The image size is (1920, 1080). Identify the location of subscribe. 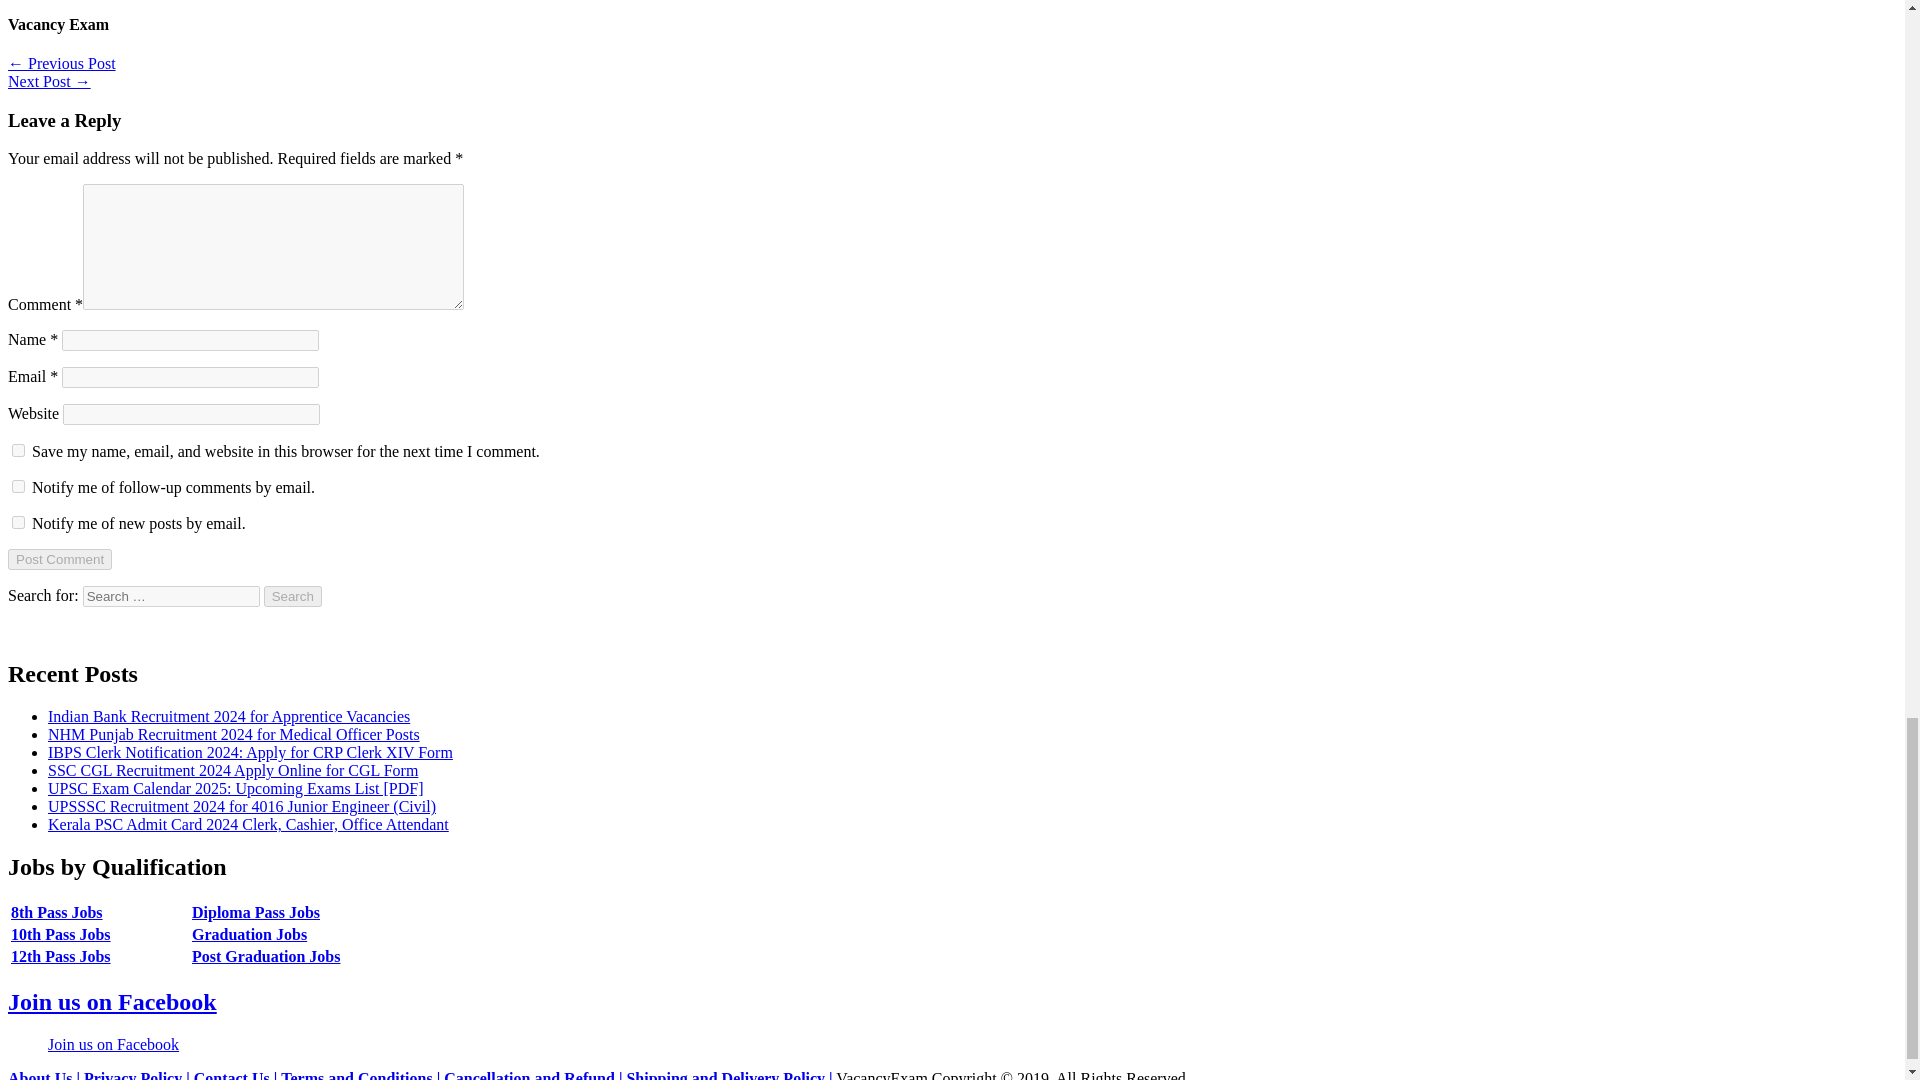
(18, 486).